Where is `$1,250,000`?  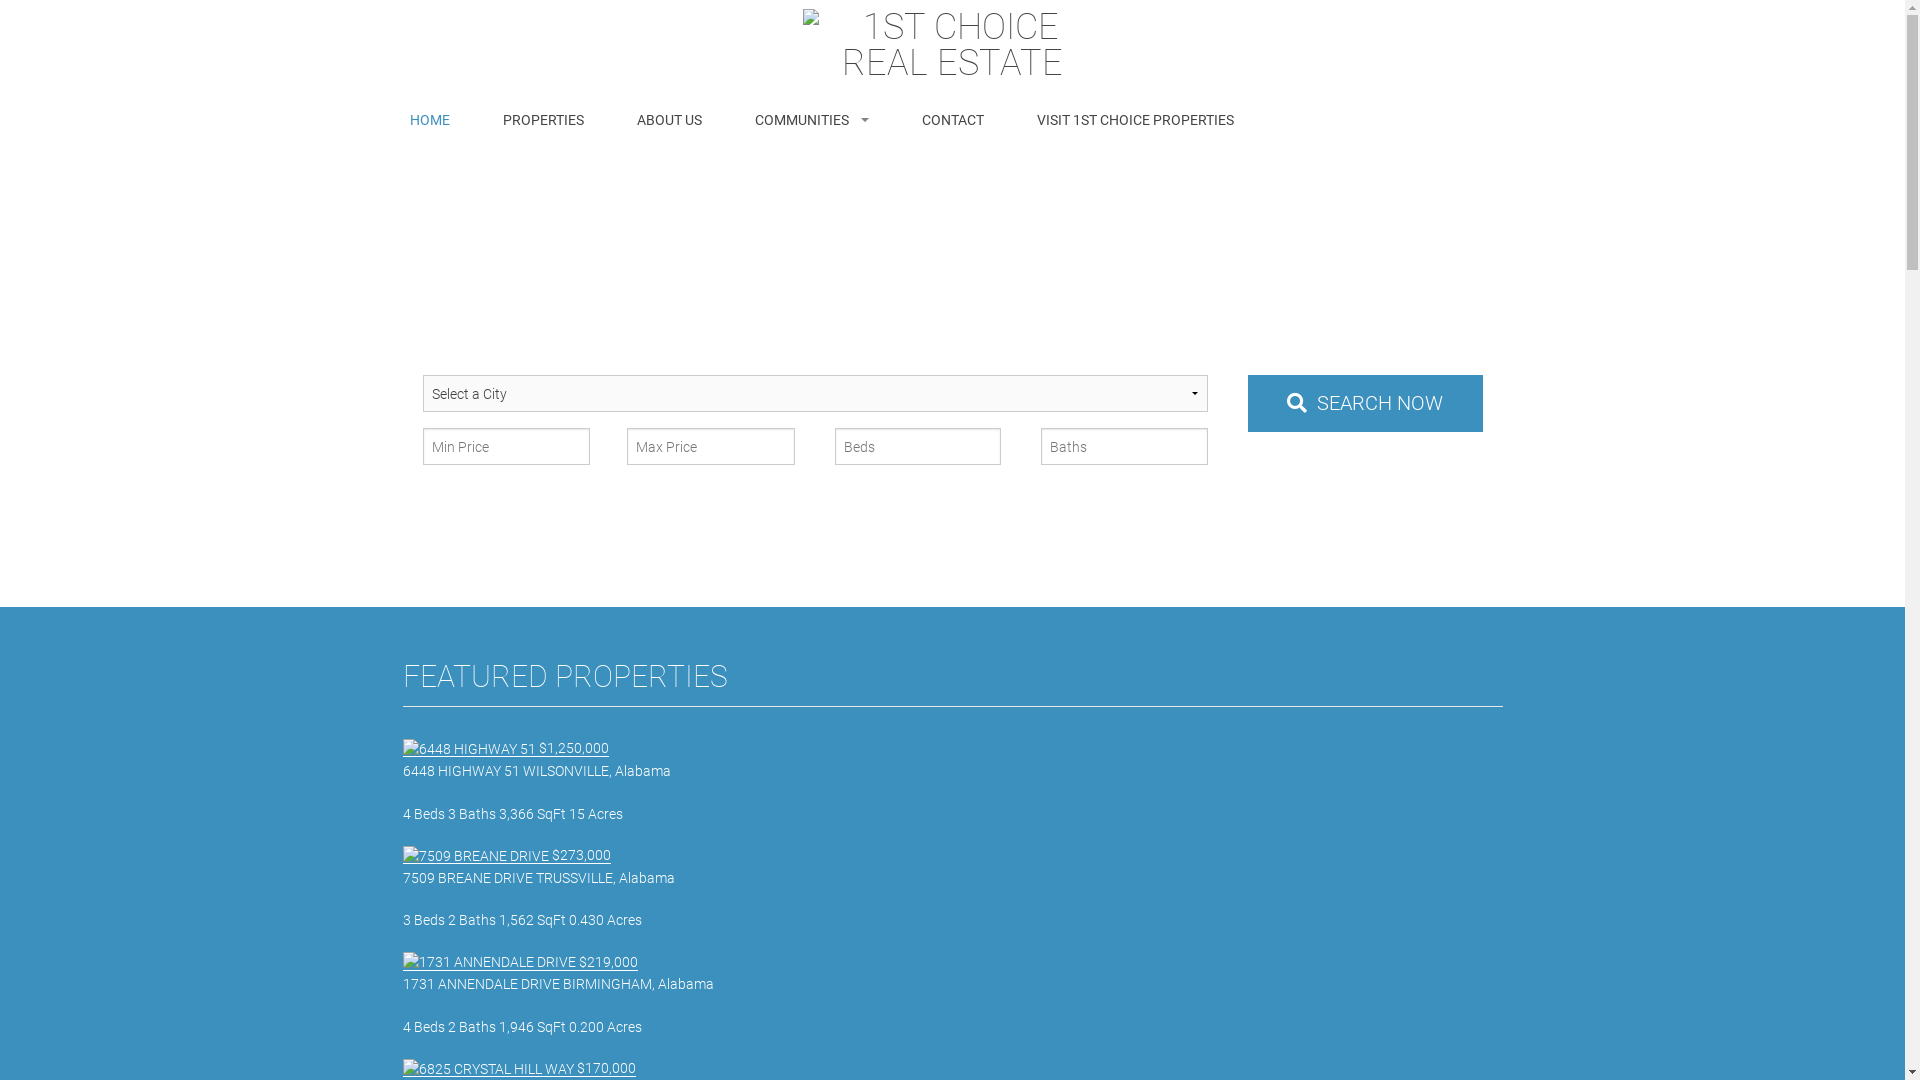
$1,250,000 is located at coordinates (505, 748).